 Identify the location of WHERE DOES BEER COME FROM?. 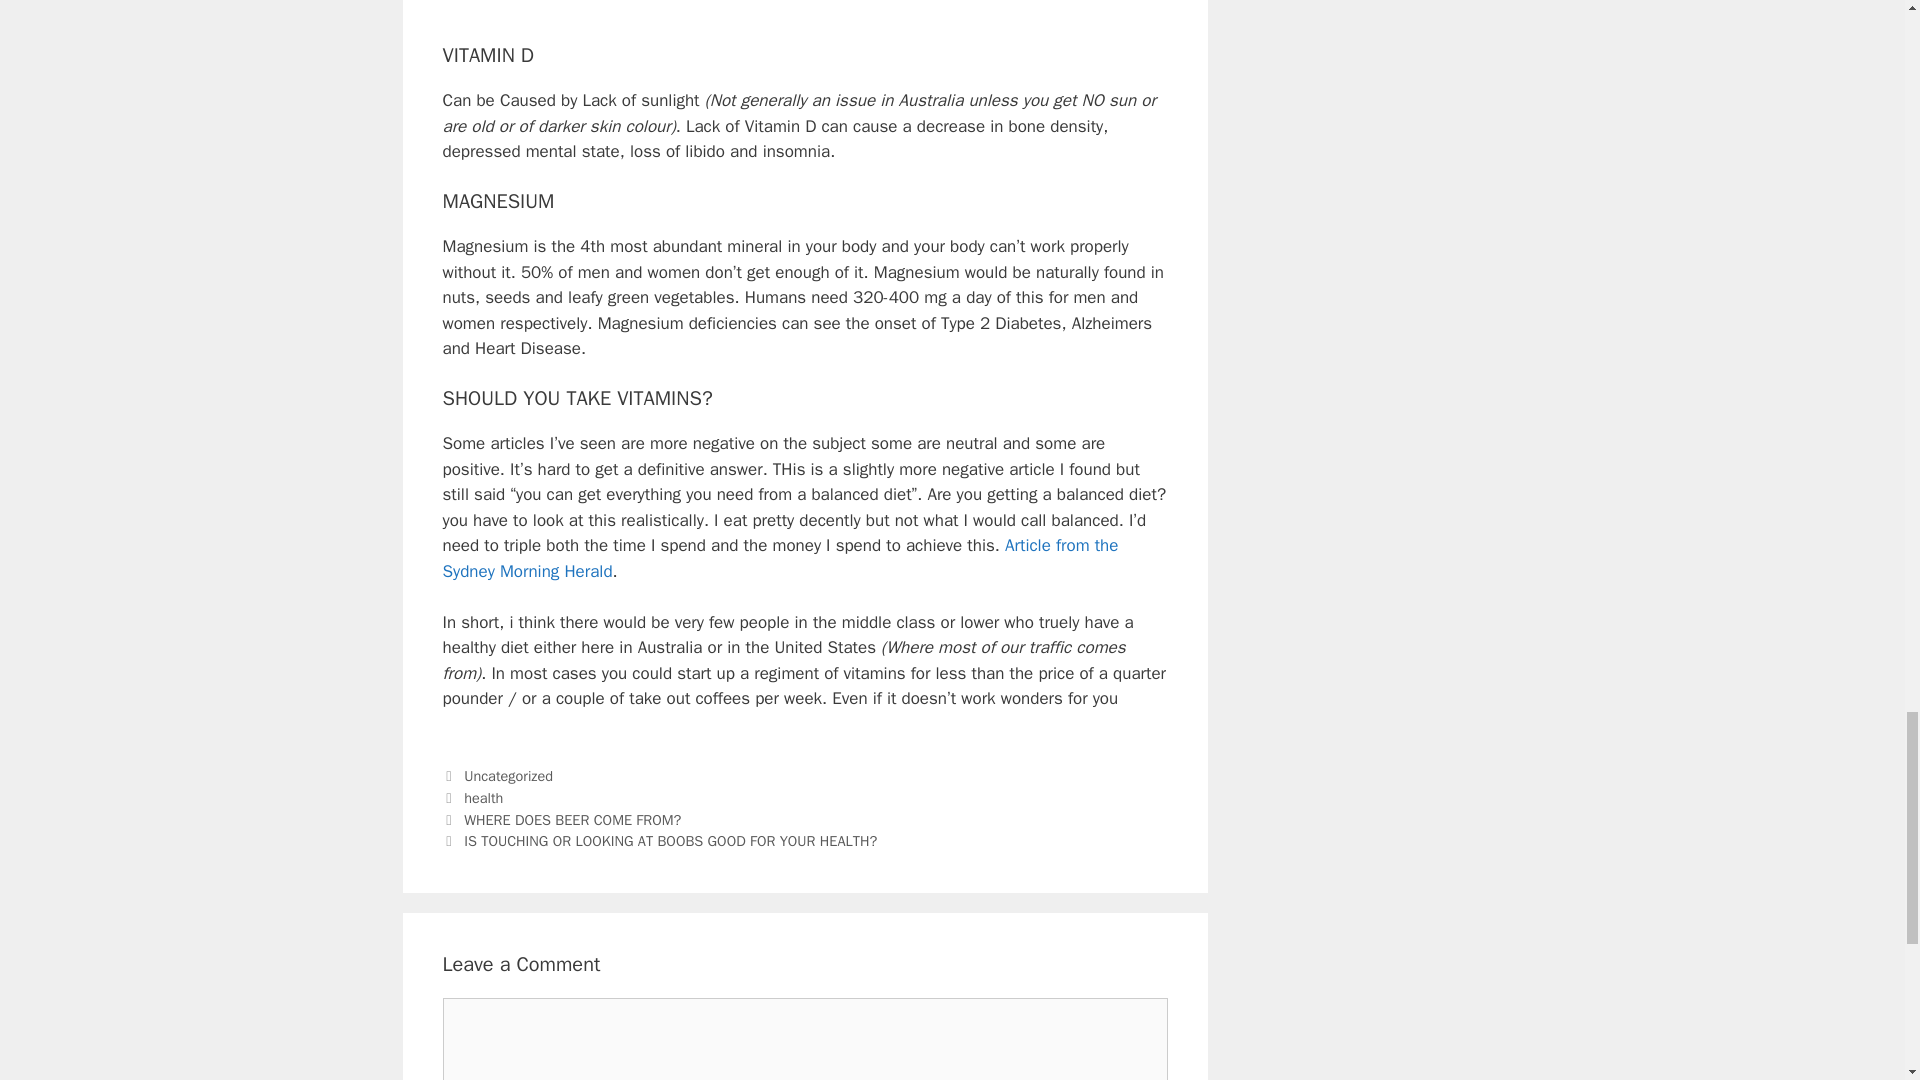
(572, 820).